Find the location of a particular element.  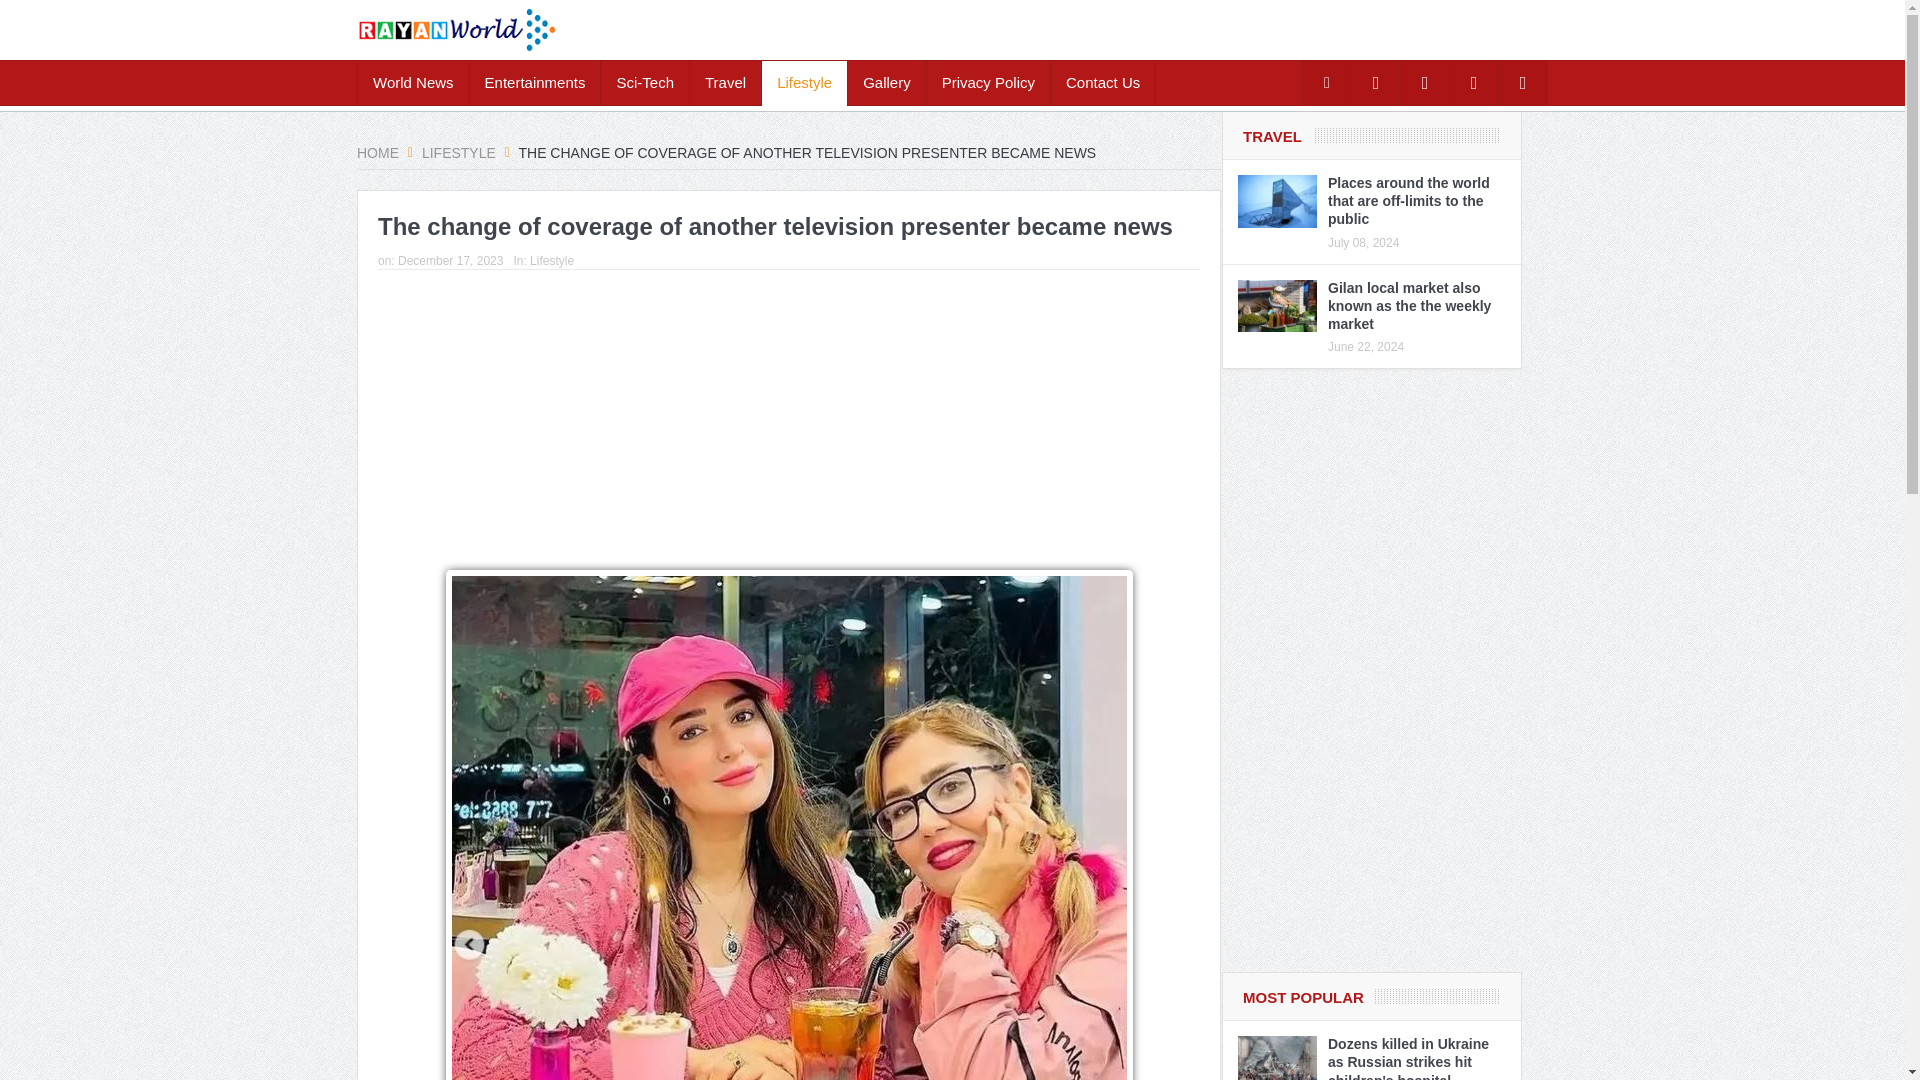

LIFESTYLE is located at coordinates (460, 152).